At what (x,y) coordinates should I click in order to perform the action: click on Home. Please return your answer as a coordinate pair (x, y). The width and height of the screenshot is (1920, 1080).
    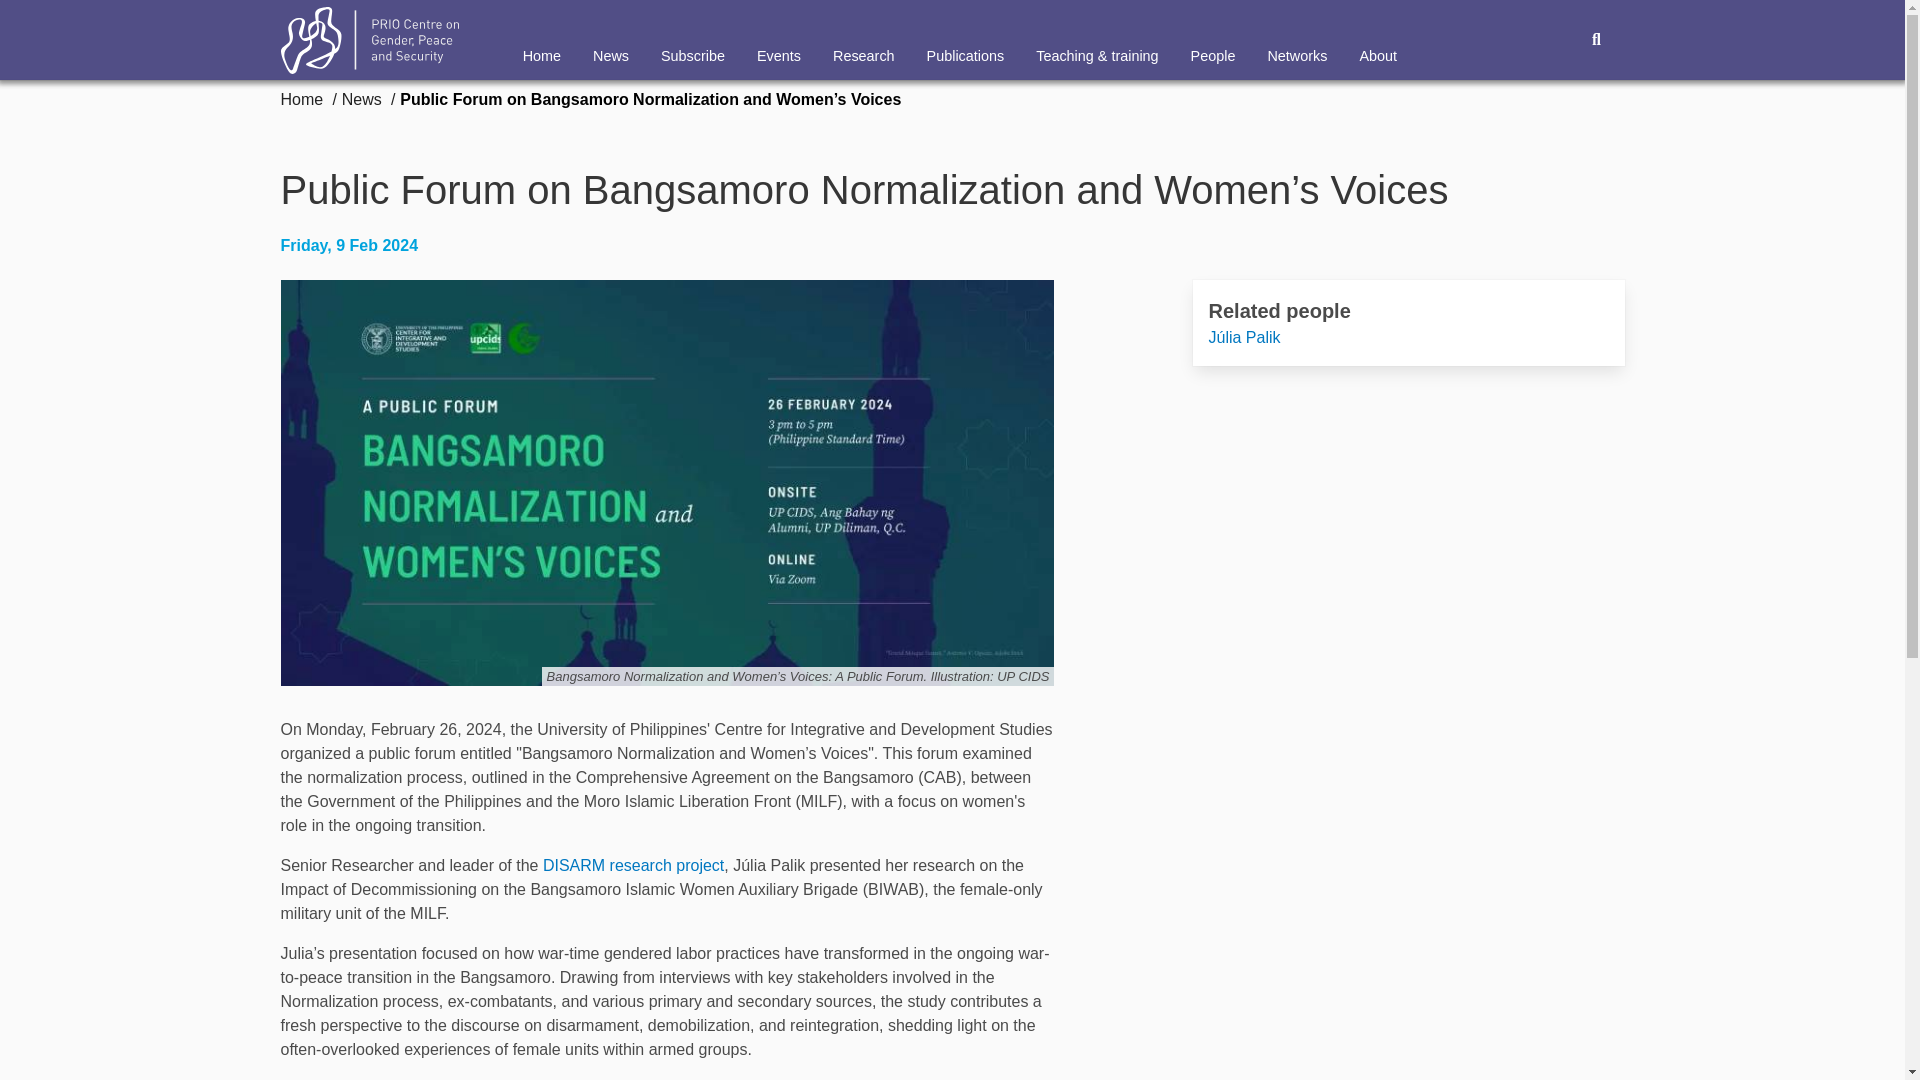
    Looking at the image, I should click on (303, 99).